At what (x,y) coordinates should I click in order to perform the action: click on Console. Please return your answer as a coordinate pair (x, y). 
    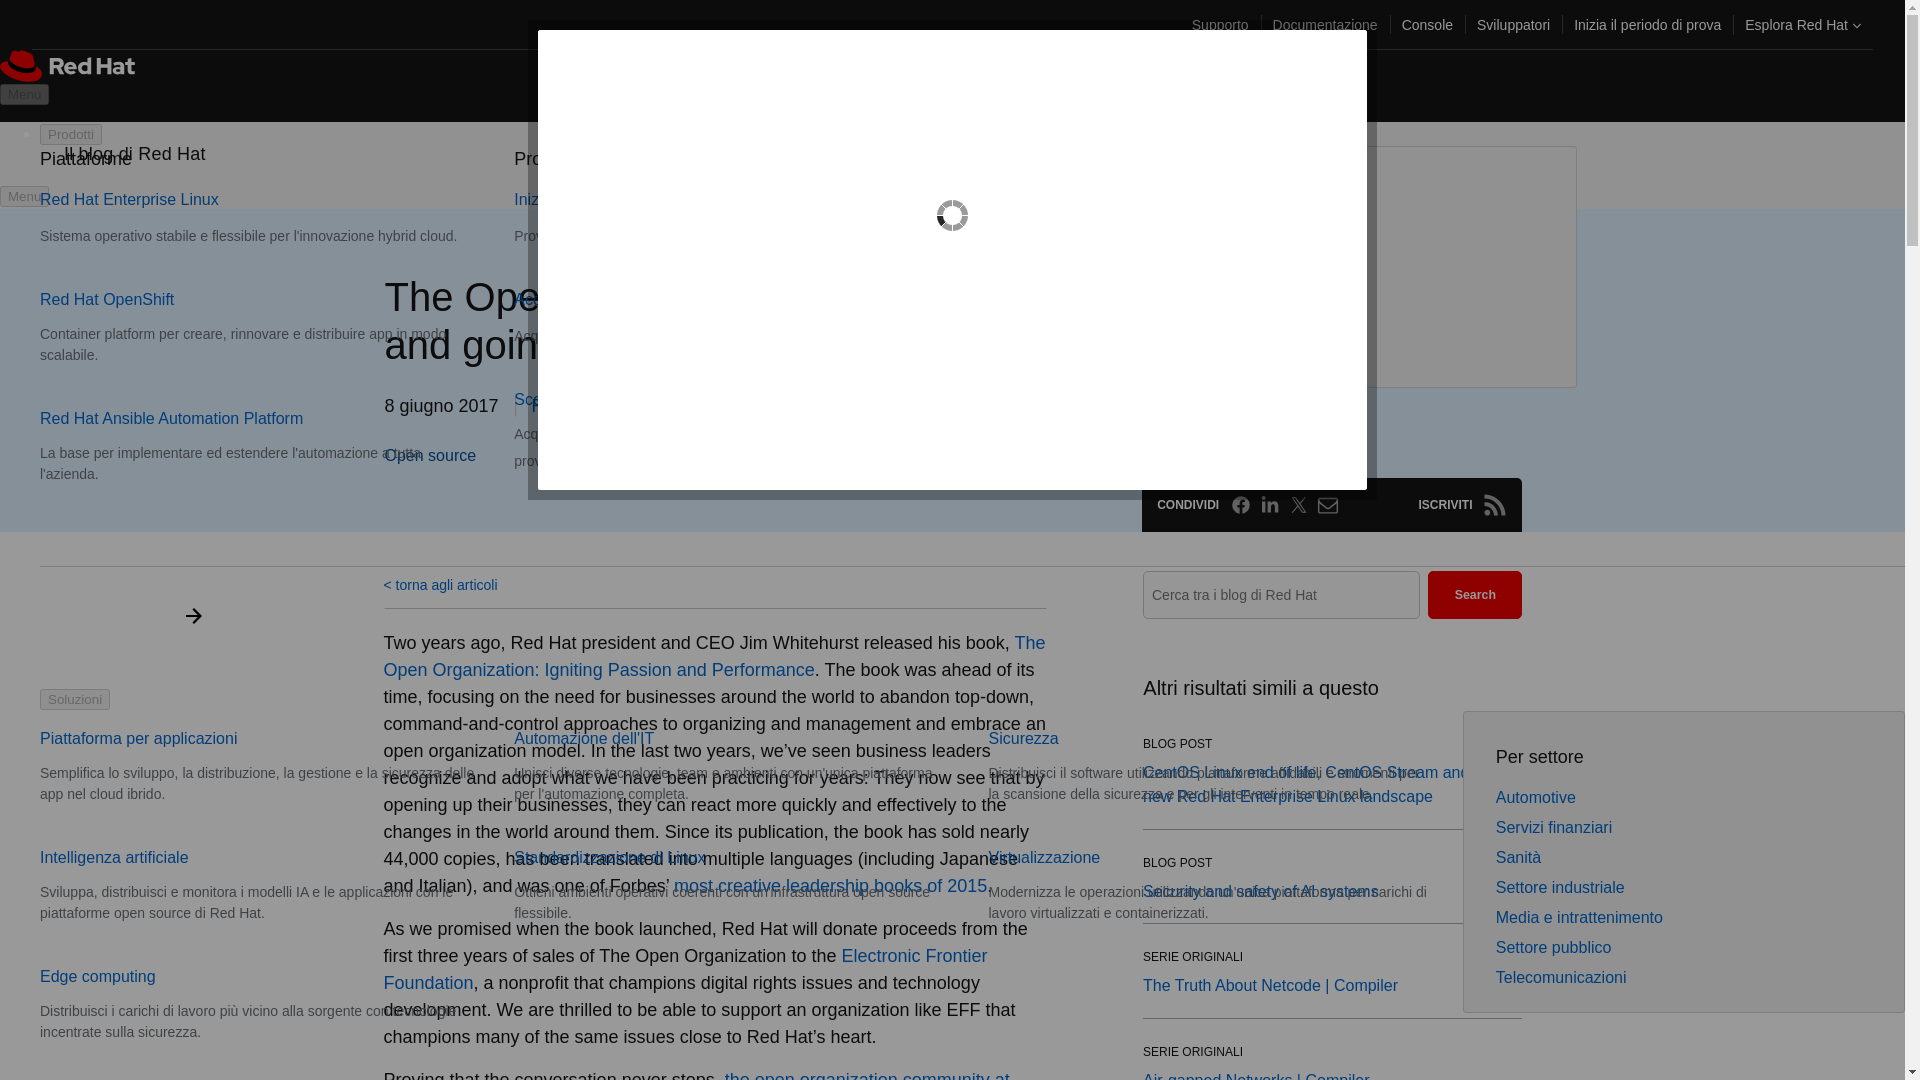
    Looking at the image, I should click on (1427, 24).